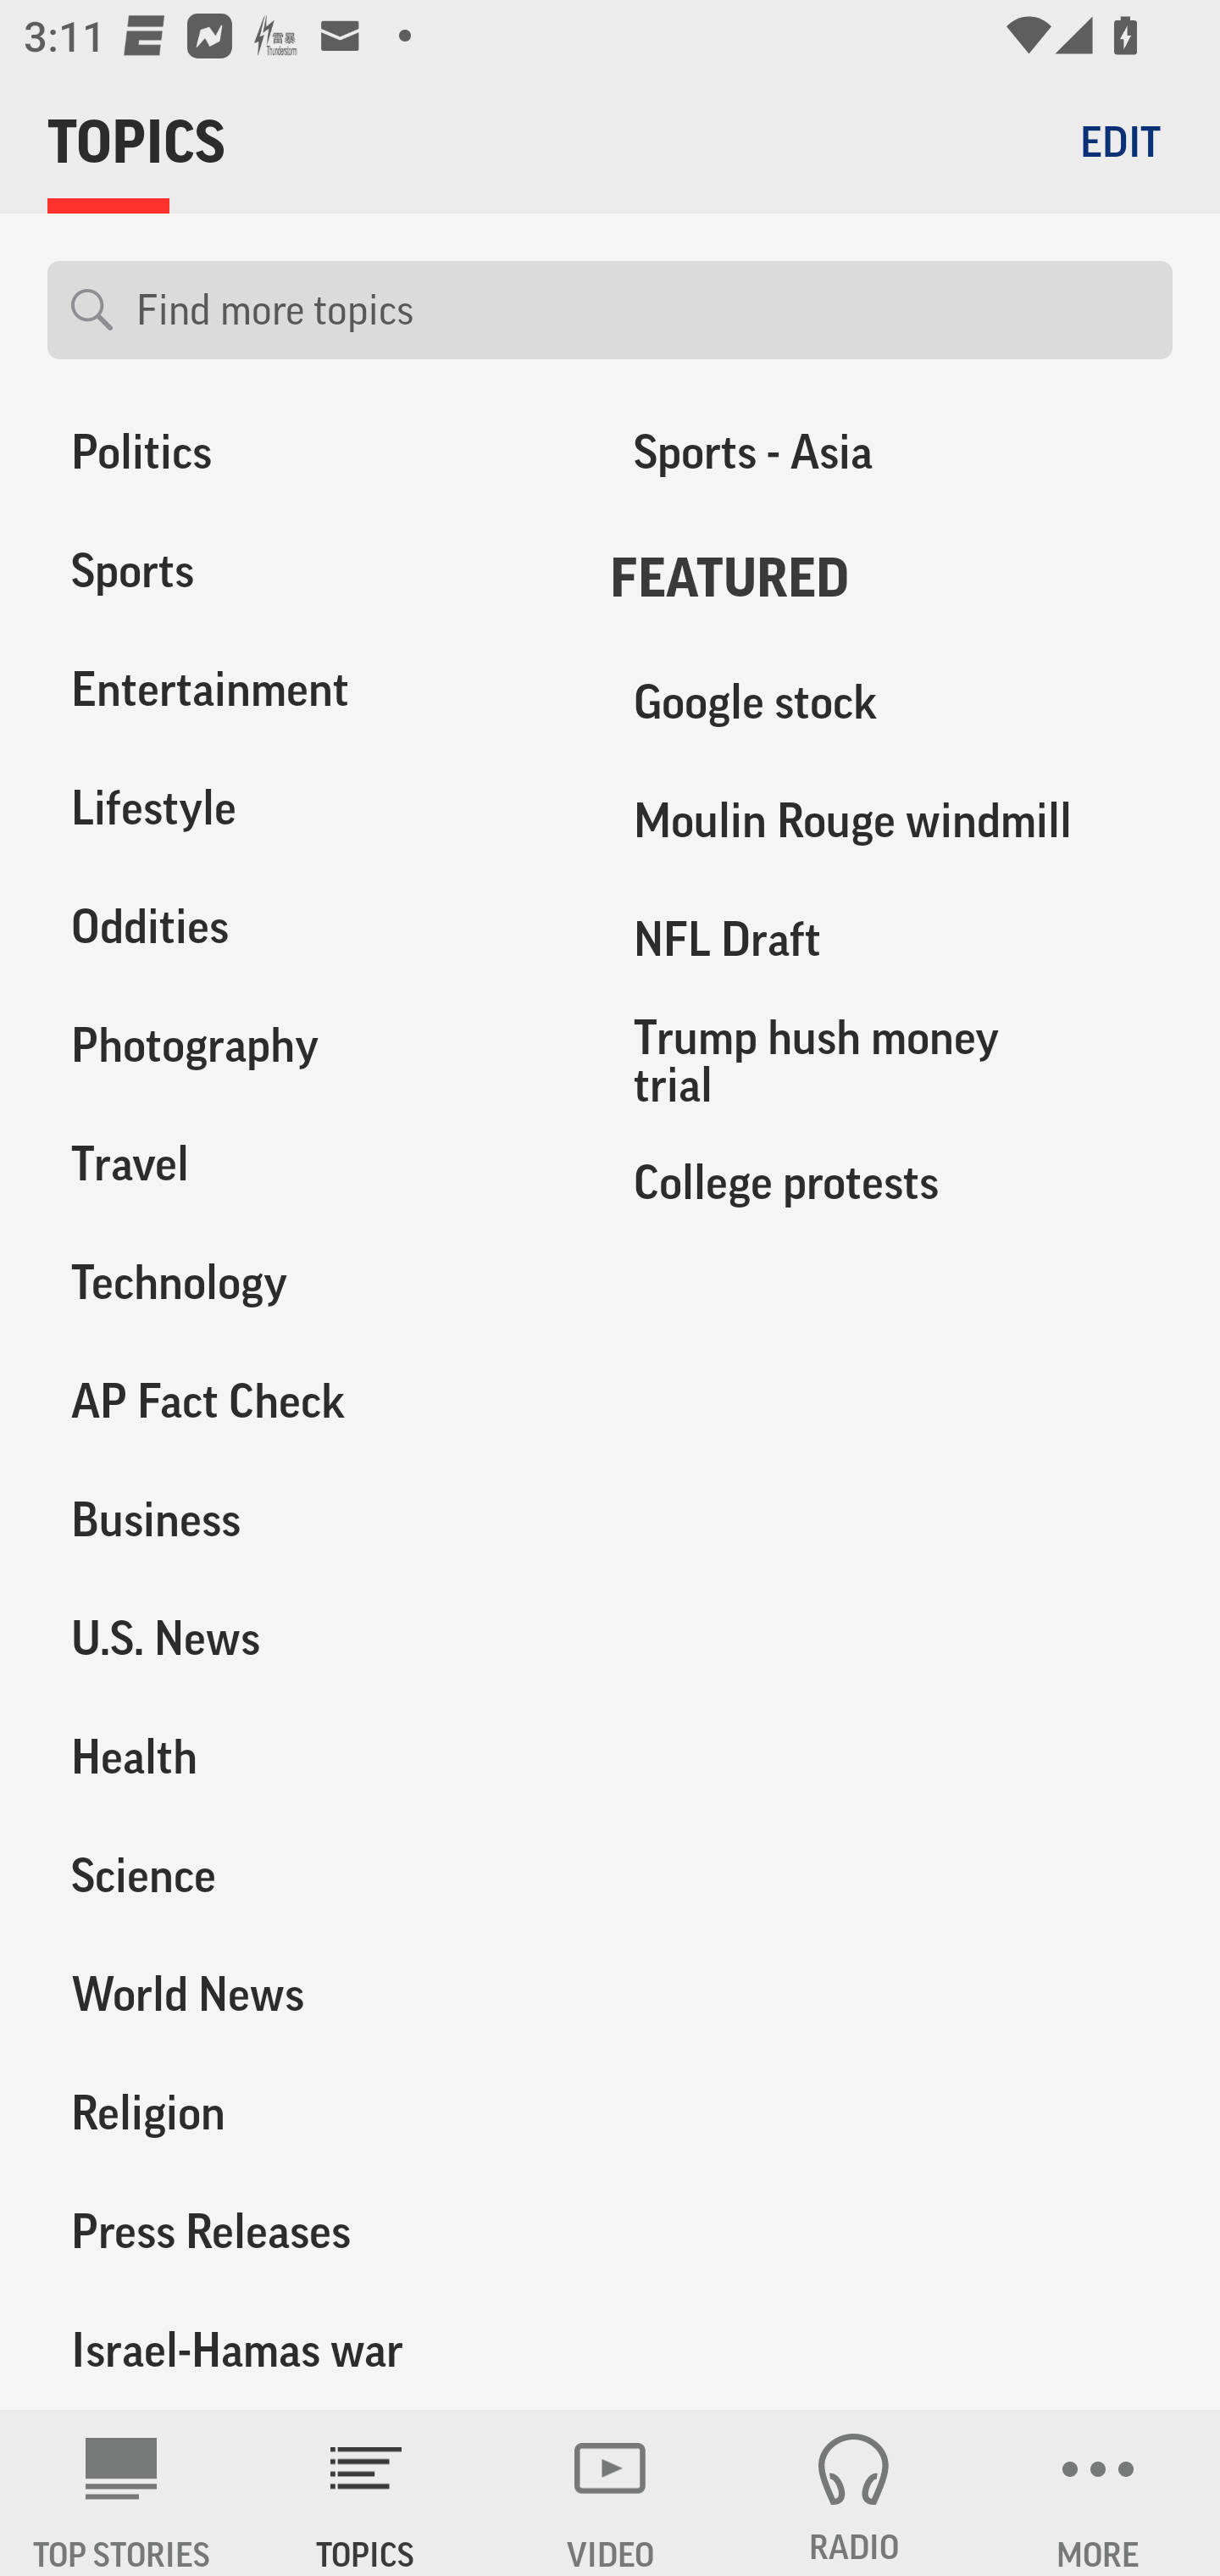  I want to click on AP Fact Check, so click(305, 1401).